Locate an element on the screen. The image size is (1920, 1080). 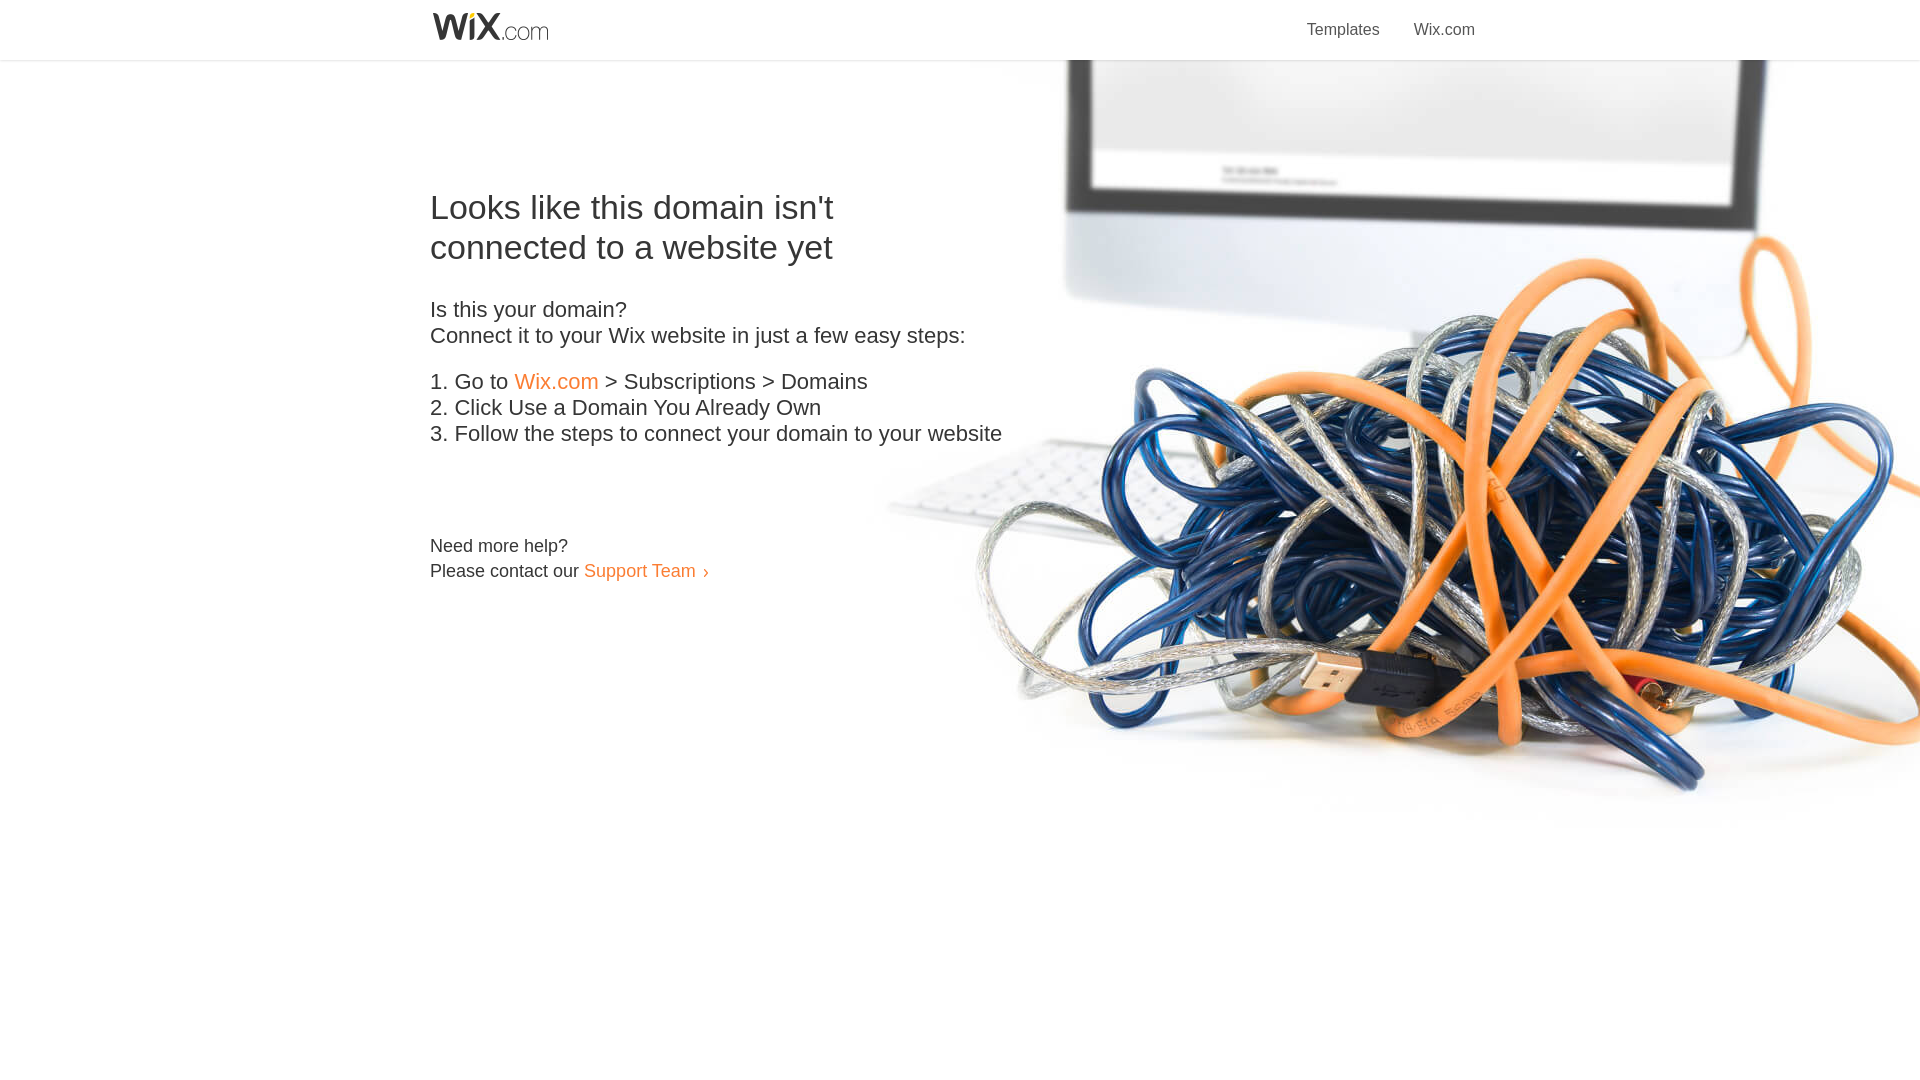
Wix.com is located at coordinates (1444, 18).